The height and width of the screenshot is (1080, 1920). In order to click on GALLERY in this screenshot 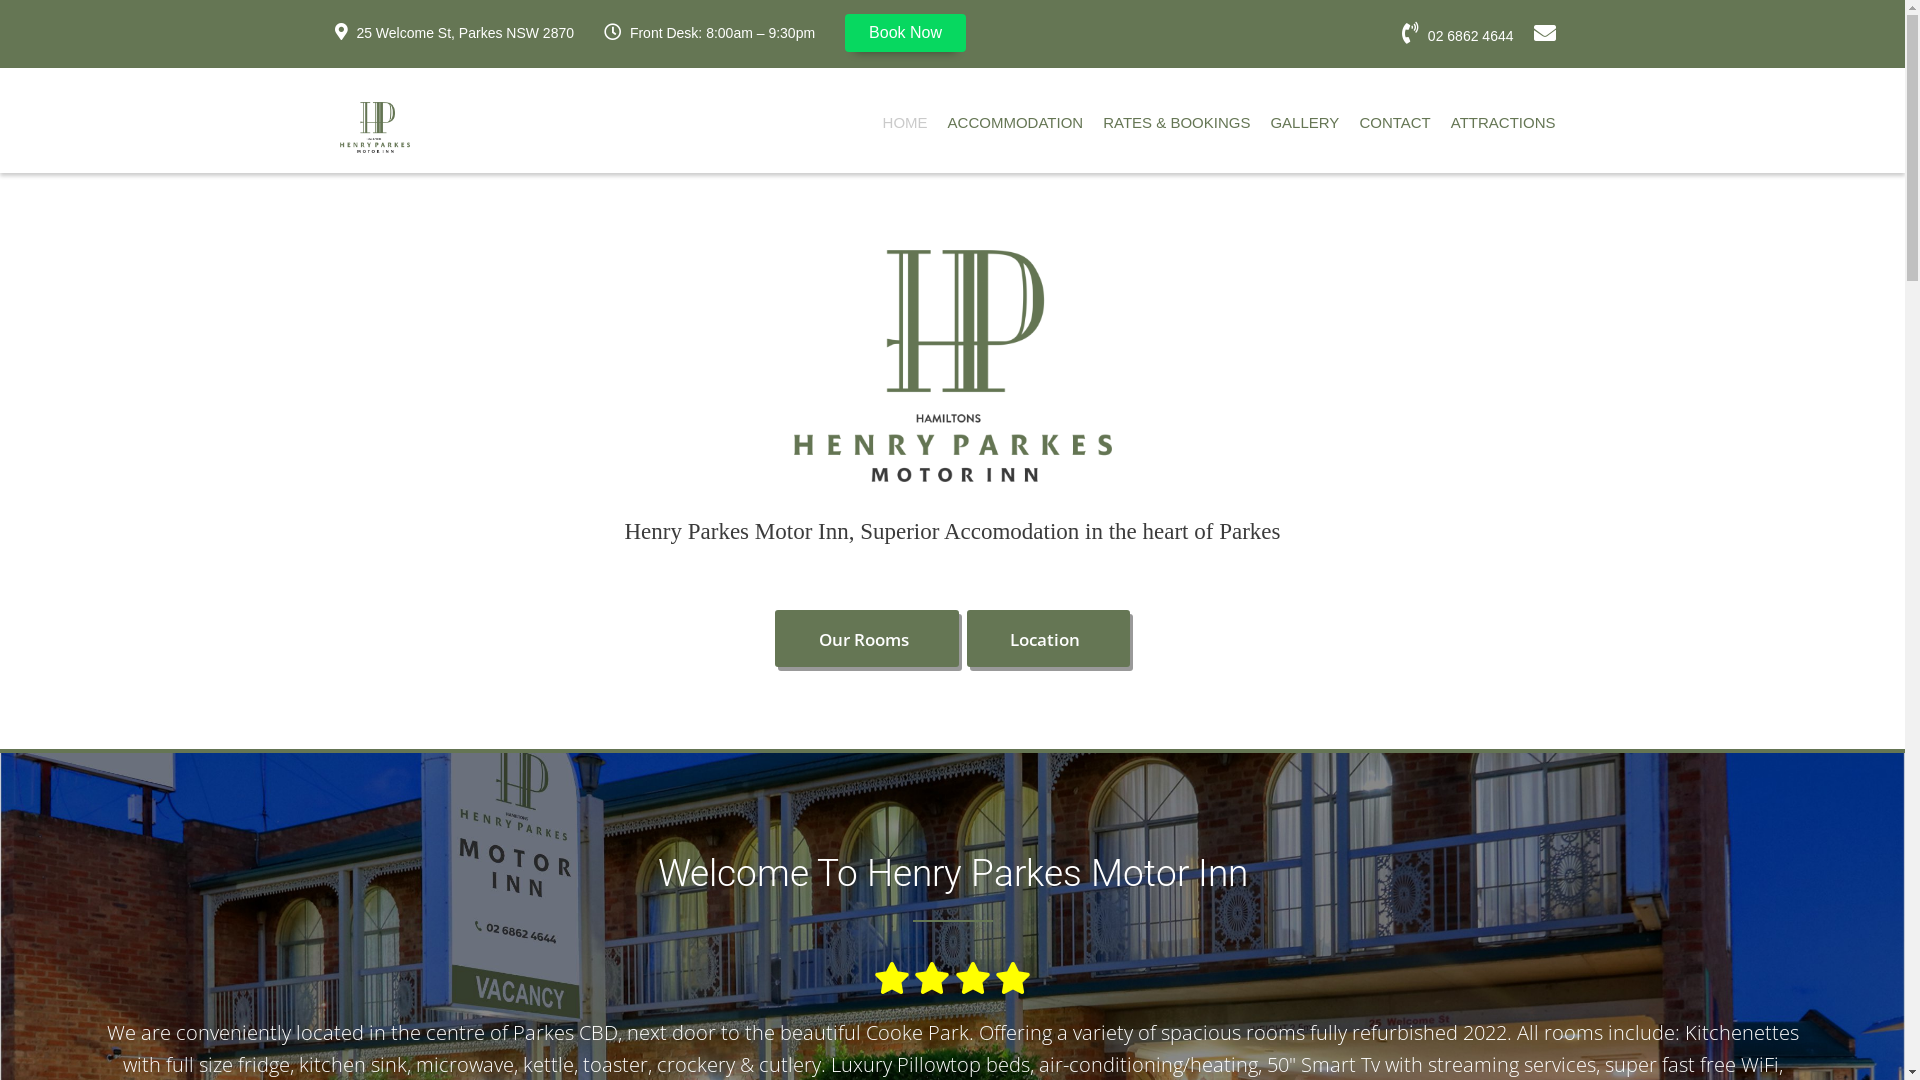, I will do `click(1304, 126)`.